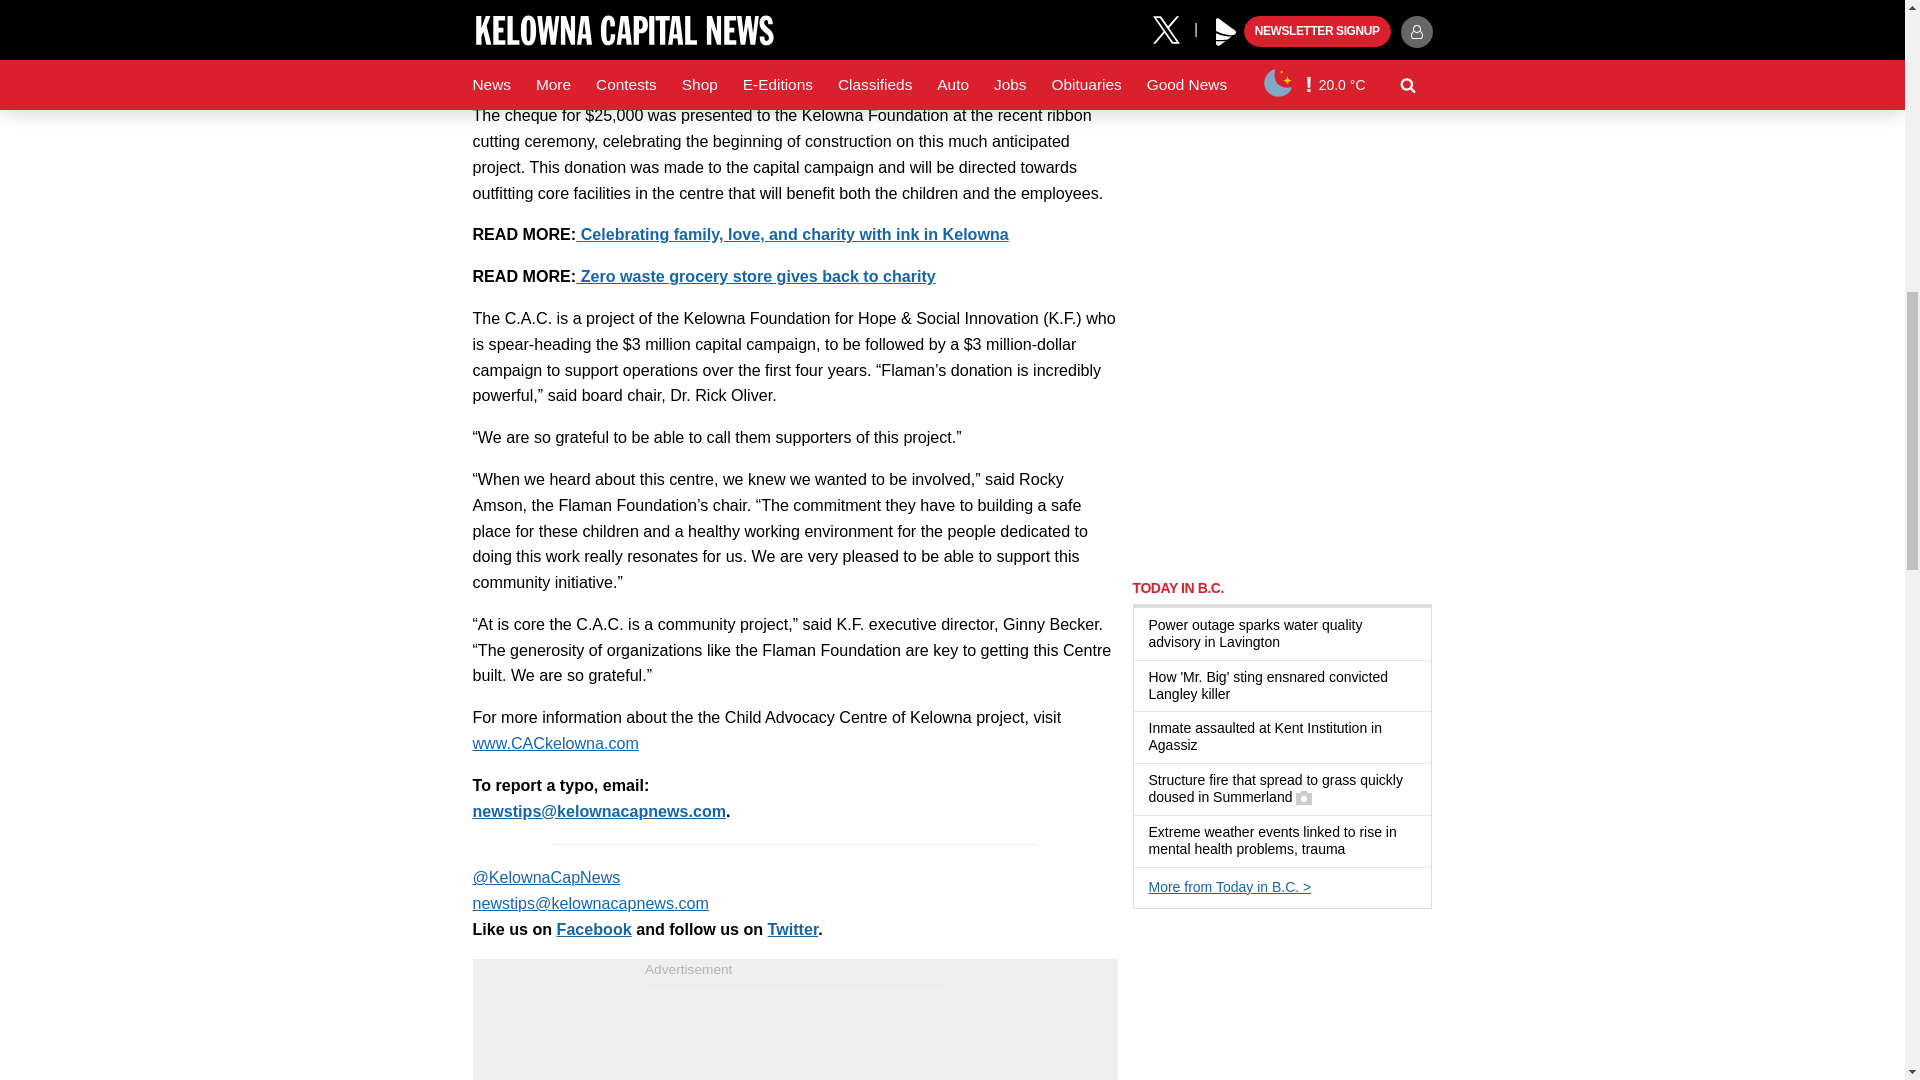  I want to click on 3rd party ad content, so click(794, 1033).